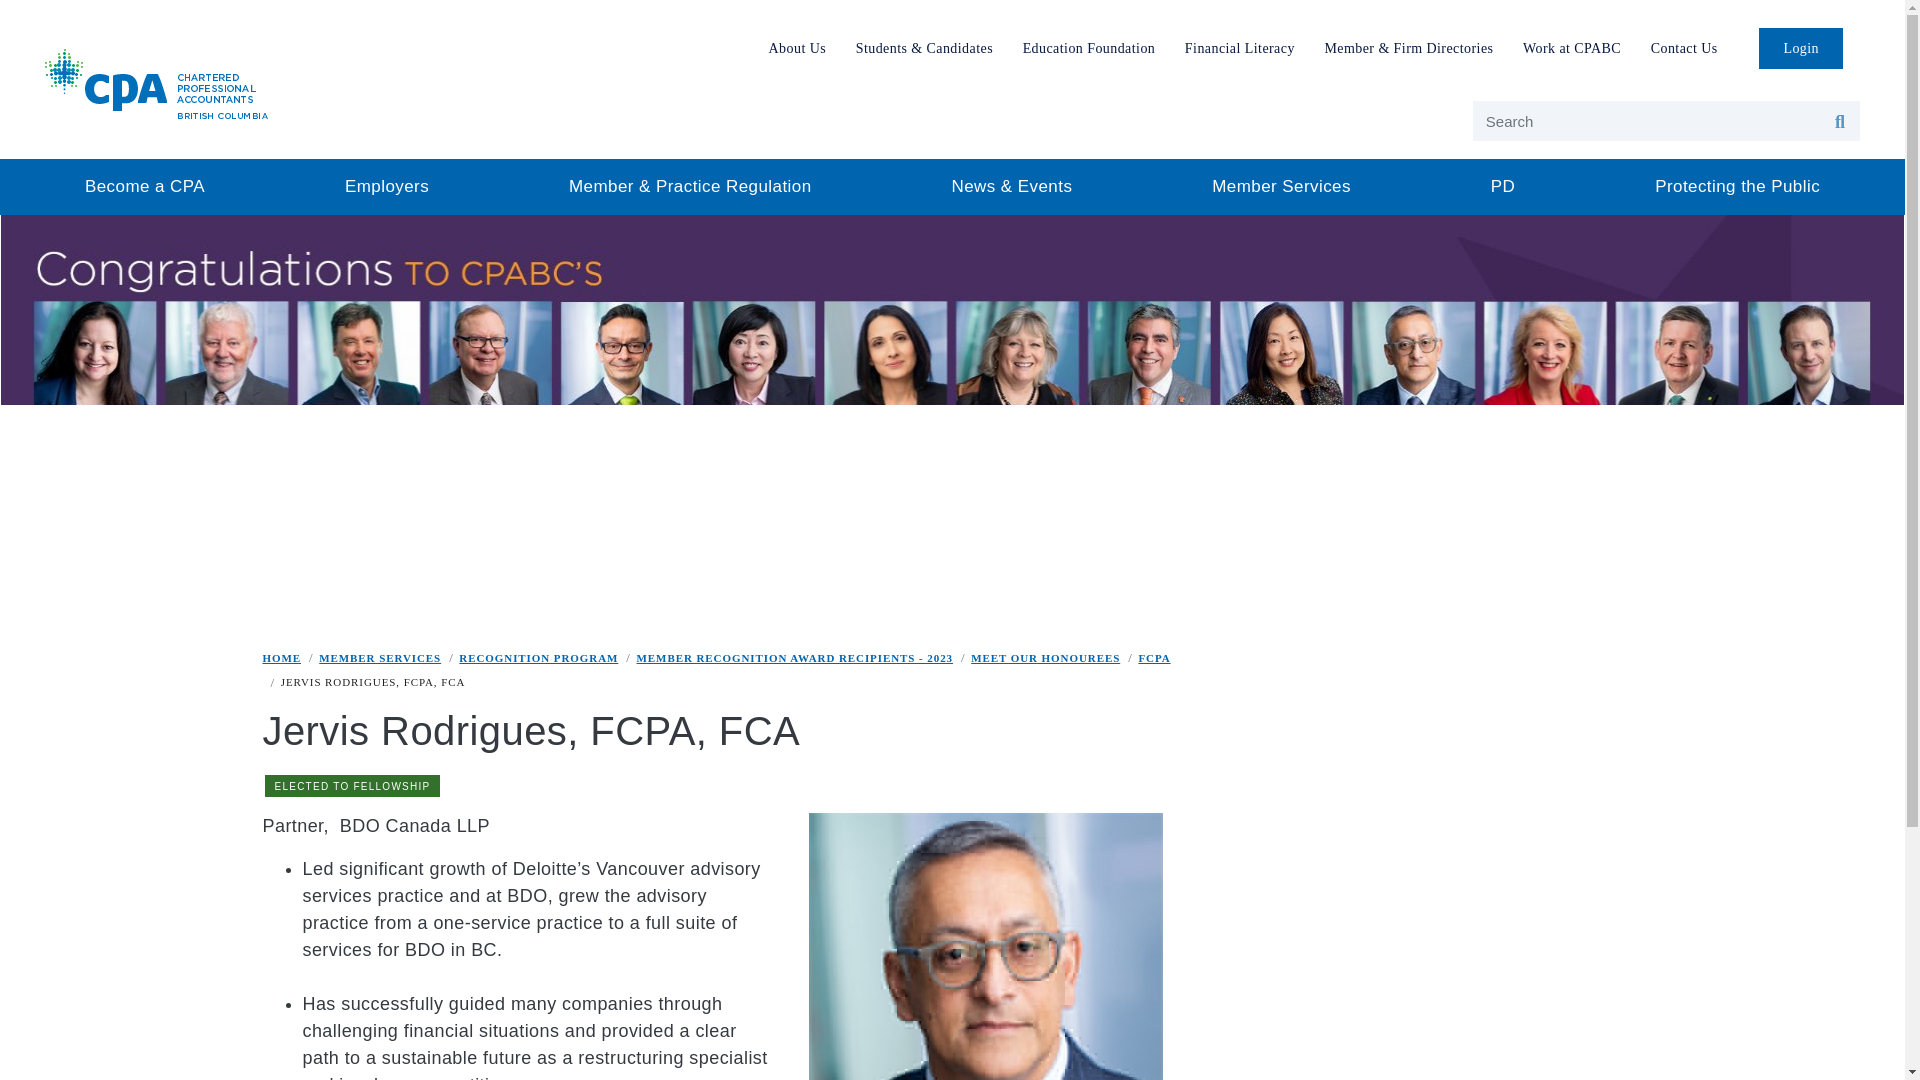 This screenshot has height=1080, width=1920. Describe the element at coordinates (1088, 48) in the screenshot. I see `Education Foundation` at that location.